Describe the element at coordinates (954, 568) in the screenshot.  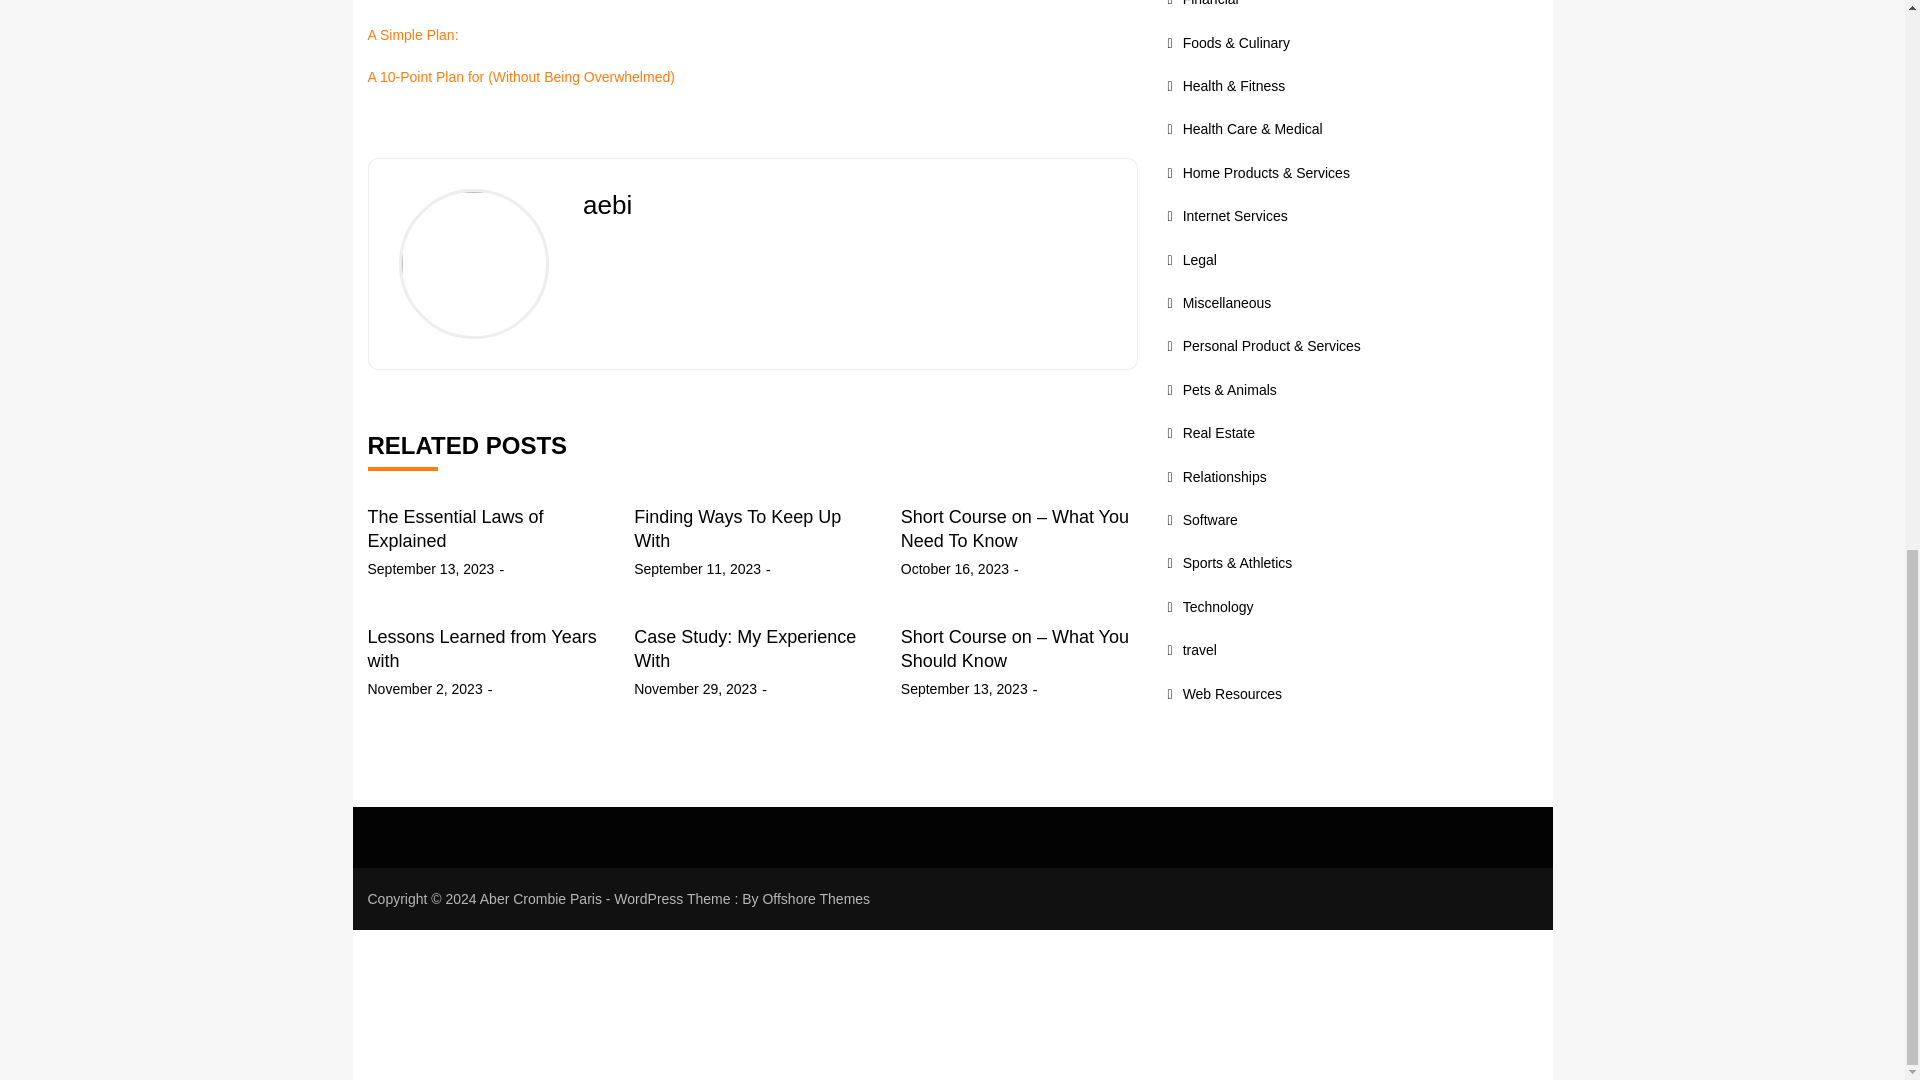
I see `October 16, 2023` at that location.